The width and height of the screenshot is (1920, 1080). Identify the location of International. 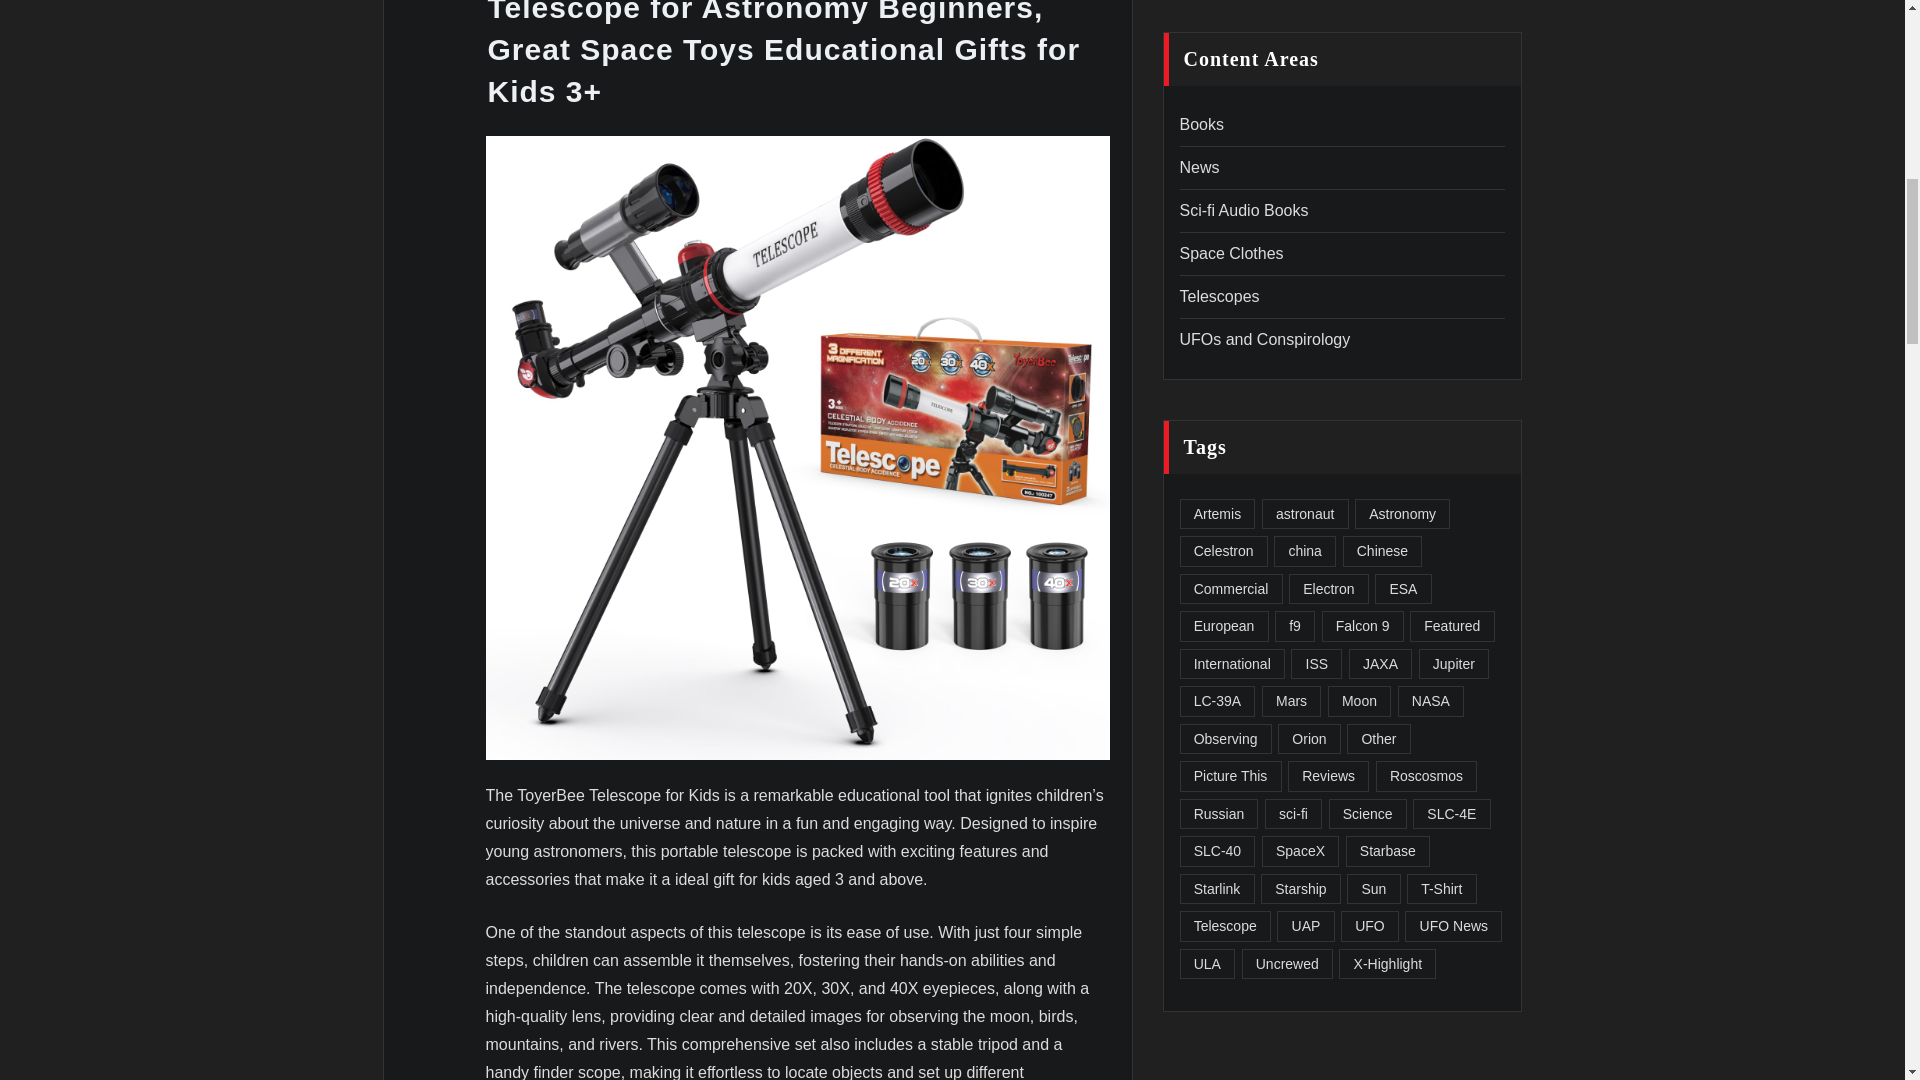
(1232, 664).